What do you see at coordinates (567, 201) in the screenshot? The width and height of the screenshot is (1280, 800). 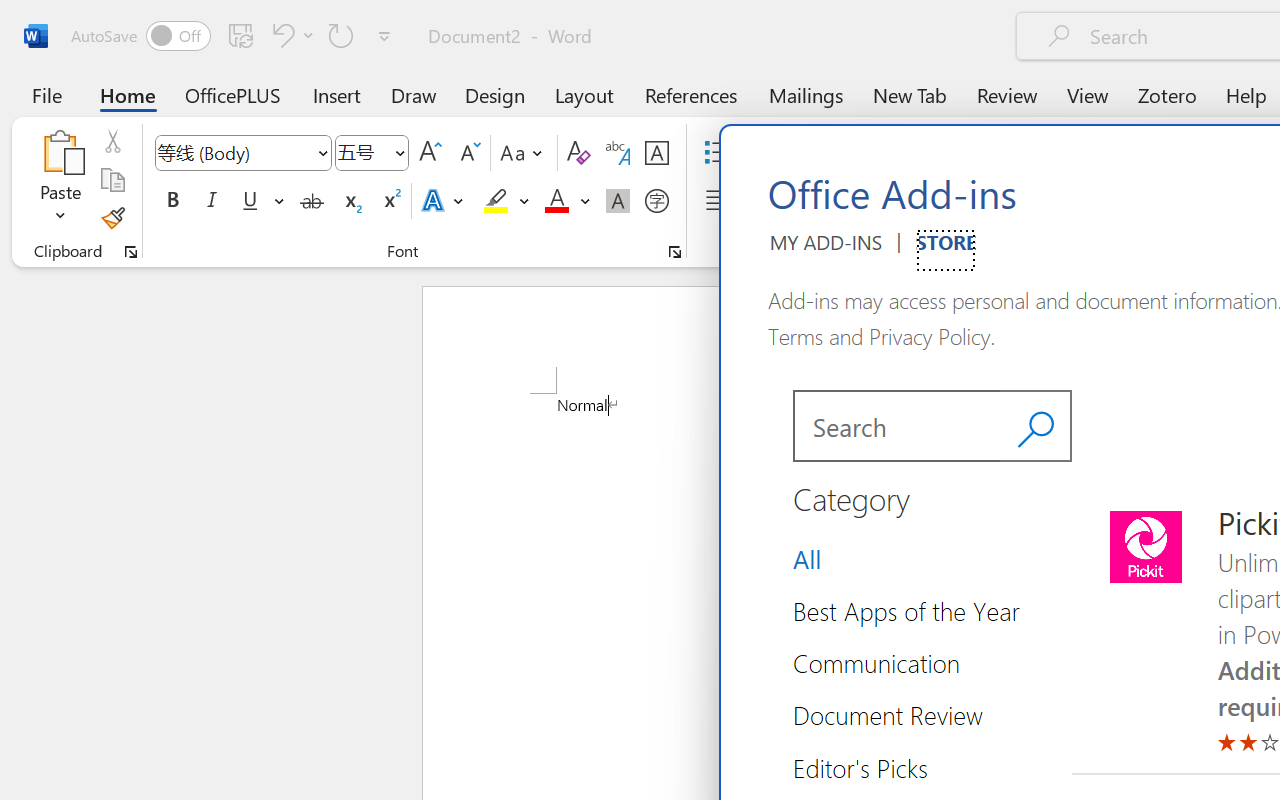 I see `Font Color` at bounding box center [567, 201].